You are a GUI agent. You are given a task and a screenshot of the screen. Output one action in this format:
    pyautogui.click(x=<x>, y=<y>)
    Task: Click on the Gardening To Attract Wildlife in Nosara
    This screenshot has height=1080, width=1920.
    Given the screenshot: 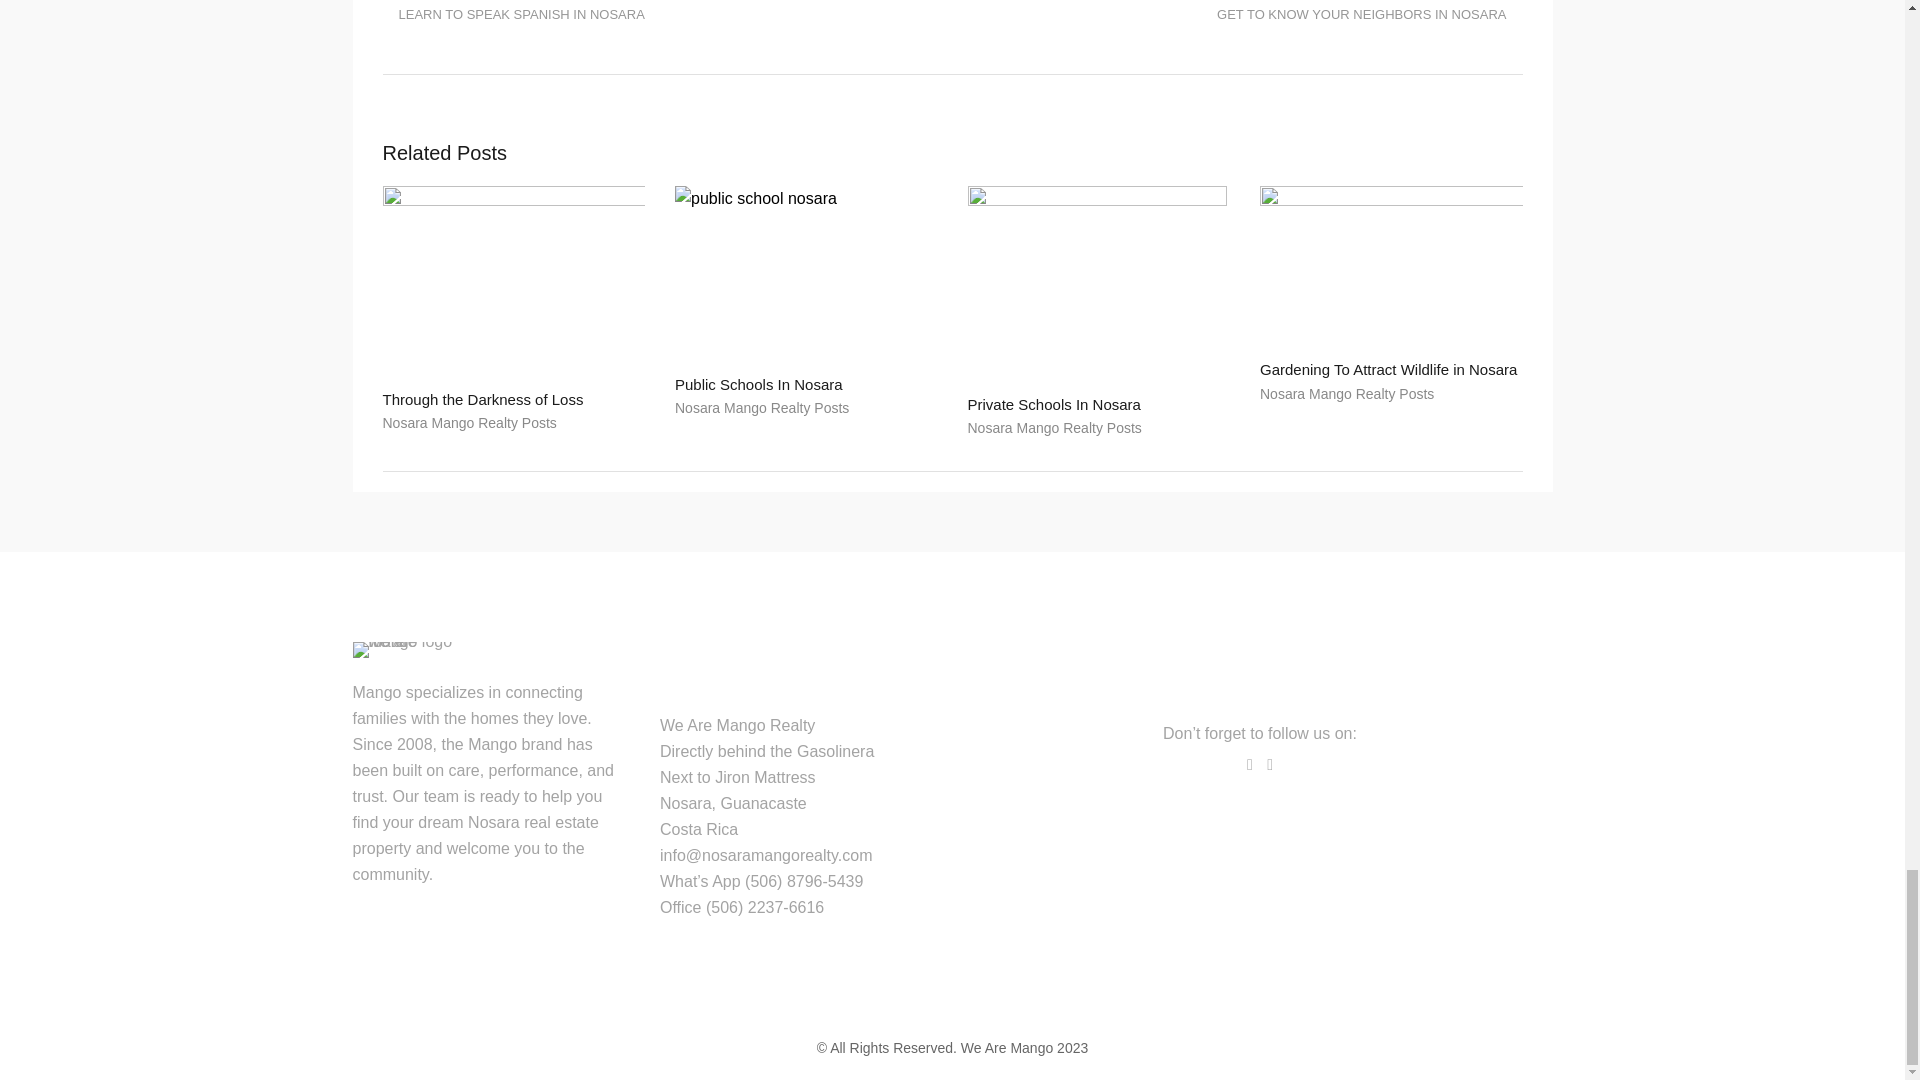 What is the action you would take?
    pyautogui.click(x=1390, y=264)
    